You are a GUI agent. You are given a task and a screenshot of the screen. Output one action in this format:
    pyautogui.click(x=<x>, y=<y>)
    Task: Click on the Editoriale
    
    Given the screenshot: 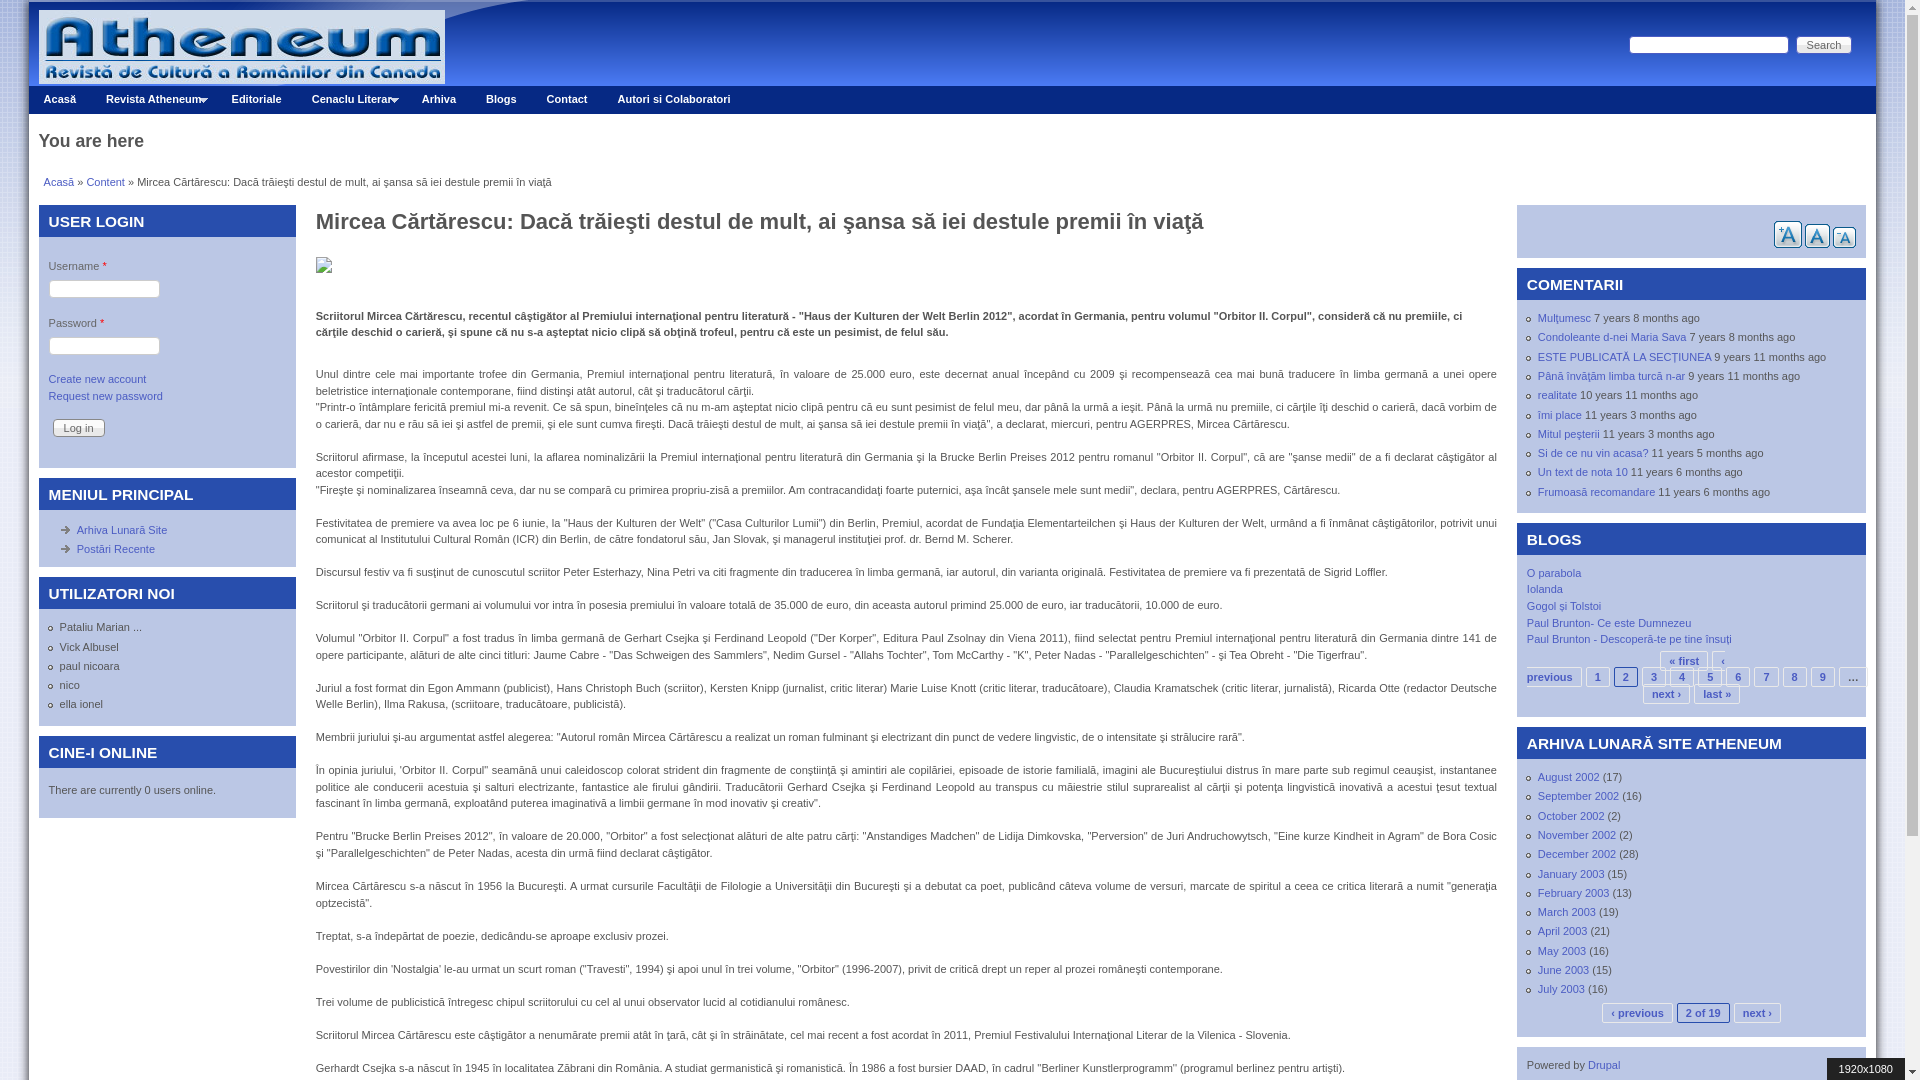 What is the action you would take?
    pyautogui.click(x=257, y=100)
    